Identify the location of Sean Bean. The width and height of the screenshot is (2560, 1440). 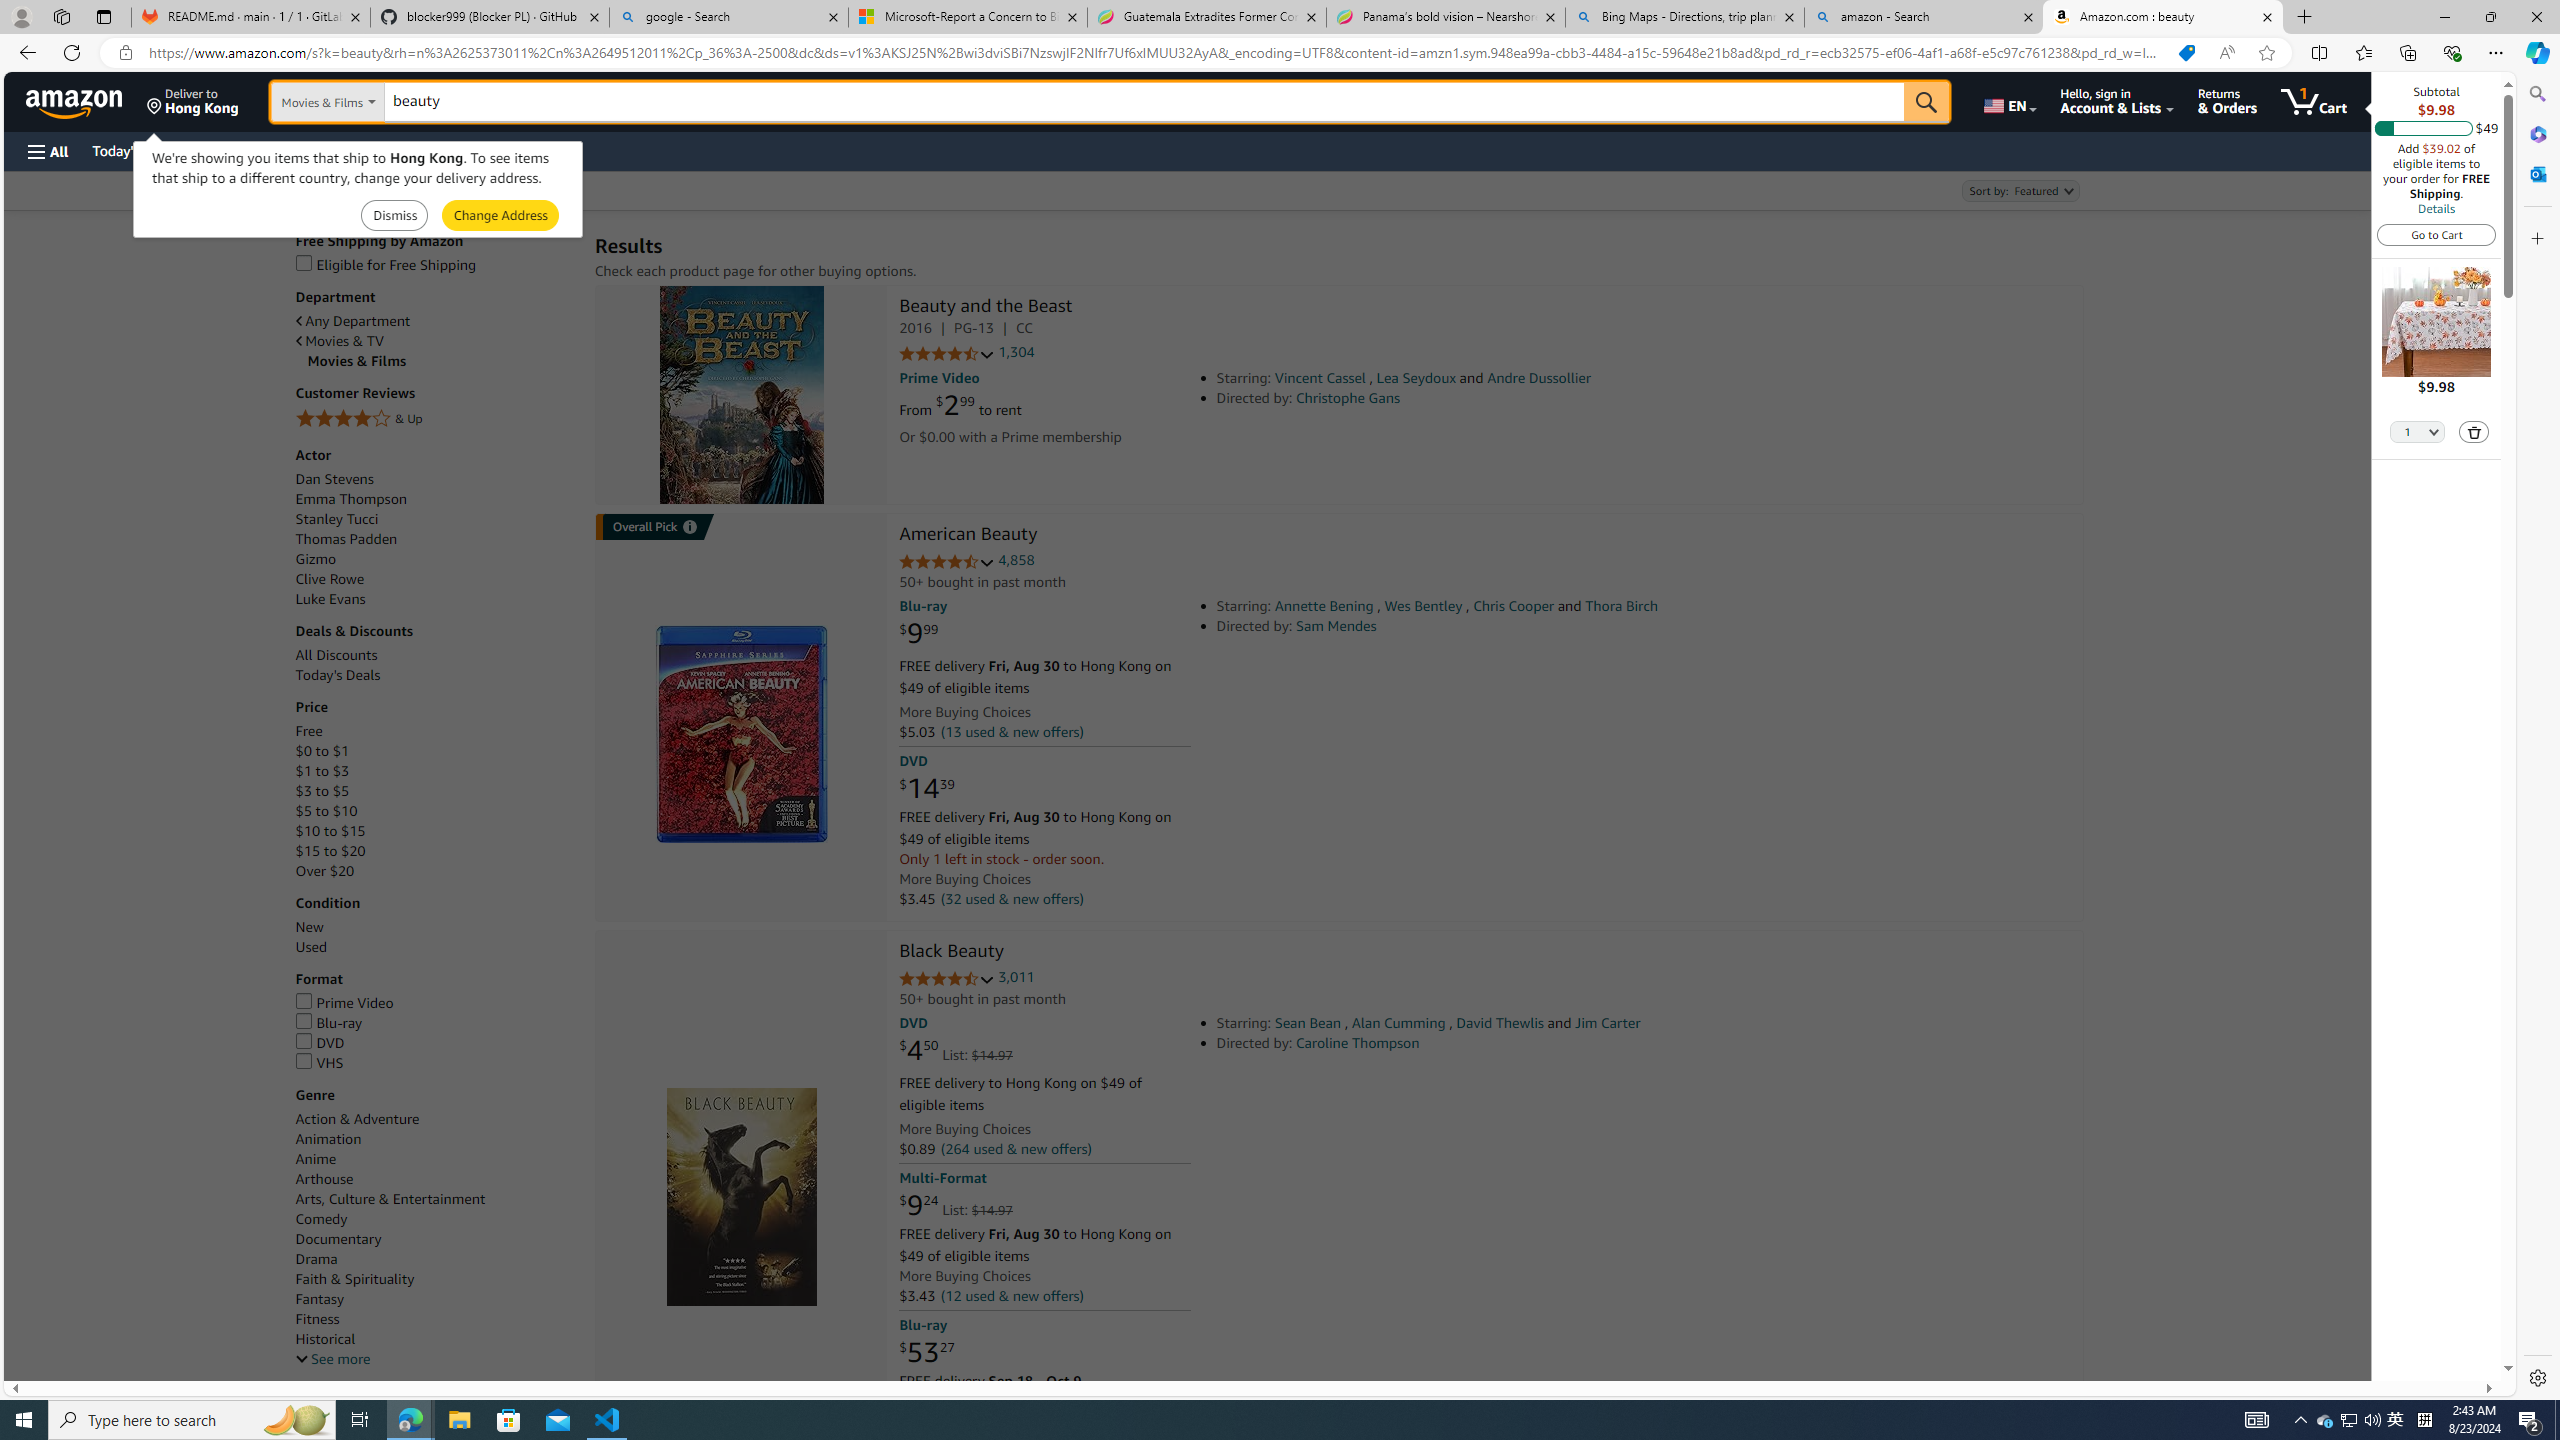
(1308, 1022).